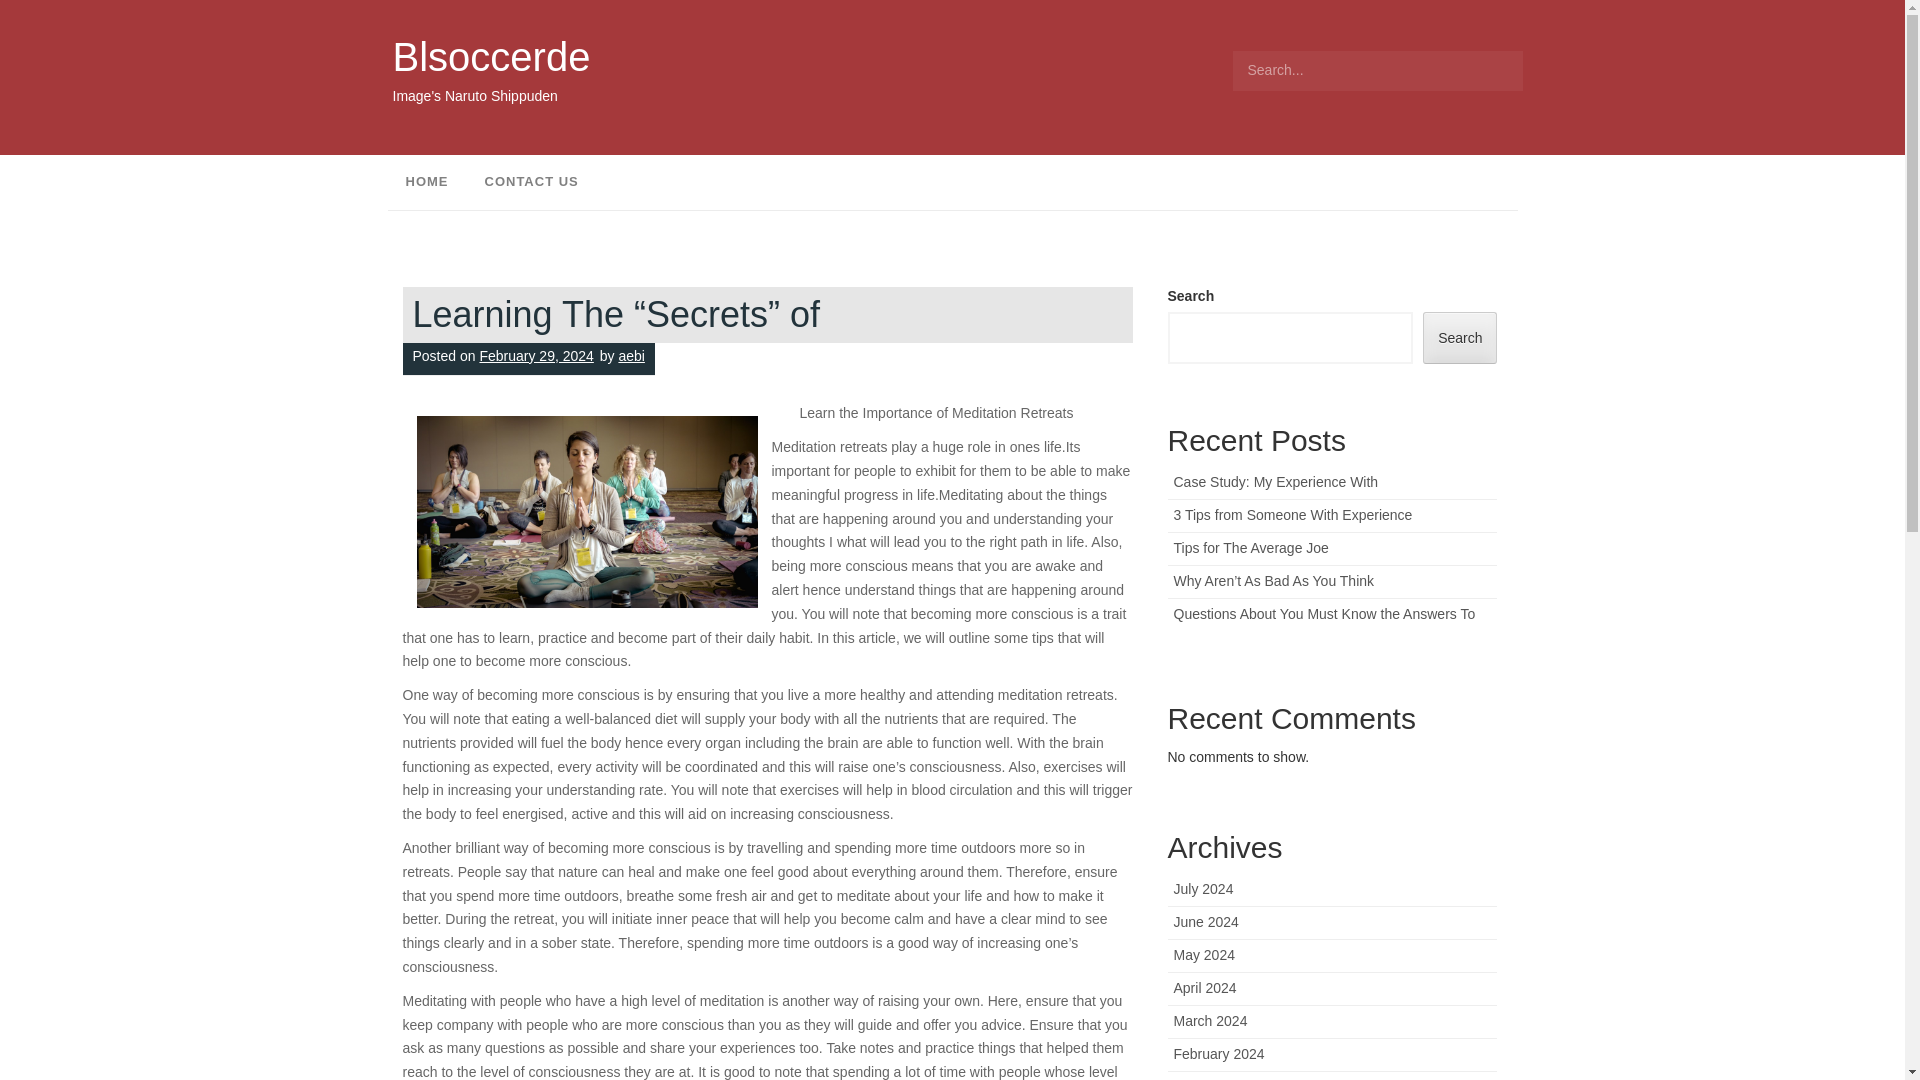 The width and height of the screenshot is (1920, 1080). Describe the element at coordinates (1216, 1079) in the screenshot. I see `January 2024` at that location.